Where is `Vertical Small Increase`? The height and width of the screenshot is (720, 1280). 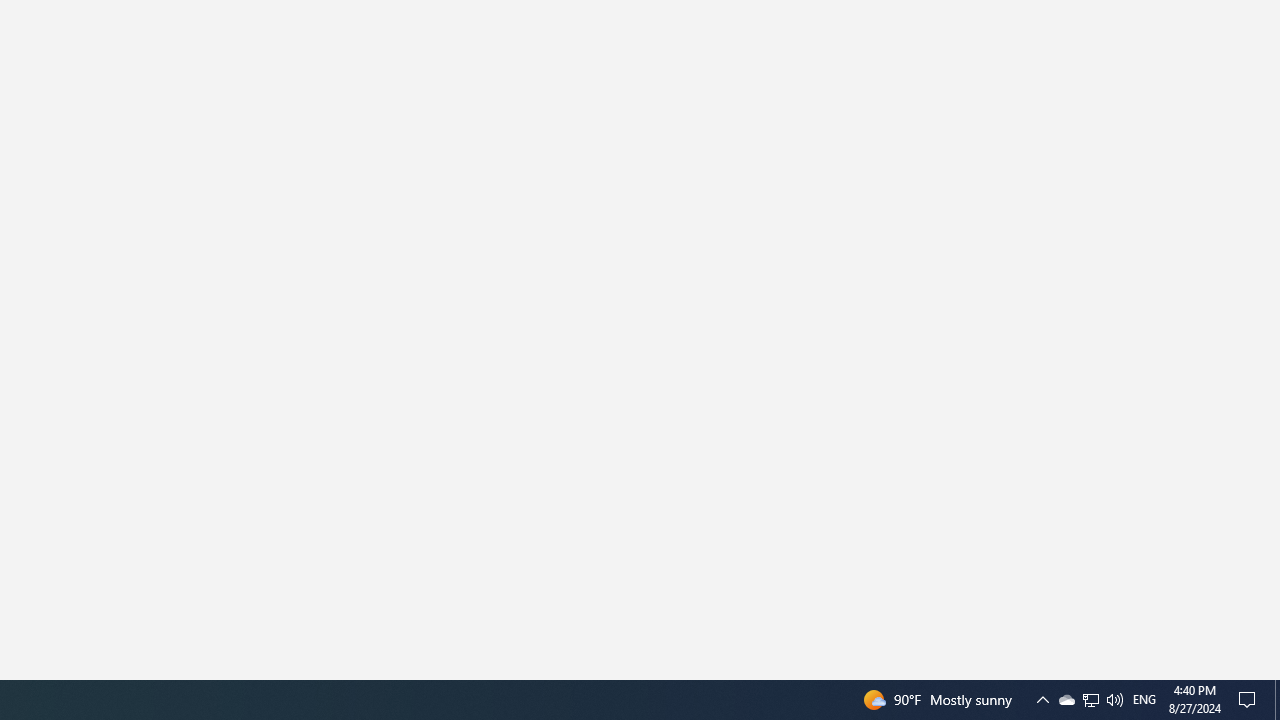 Vertical Small Increase is located at coordinates (1042, 700).